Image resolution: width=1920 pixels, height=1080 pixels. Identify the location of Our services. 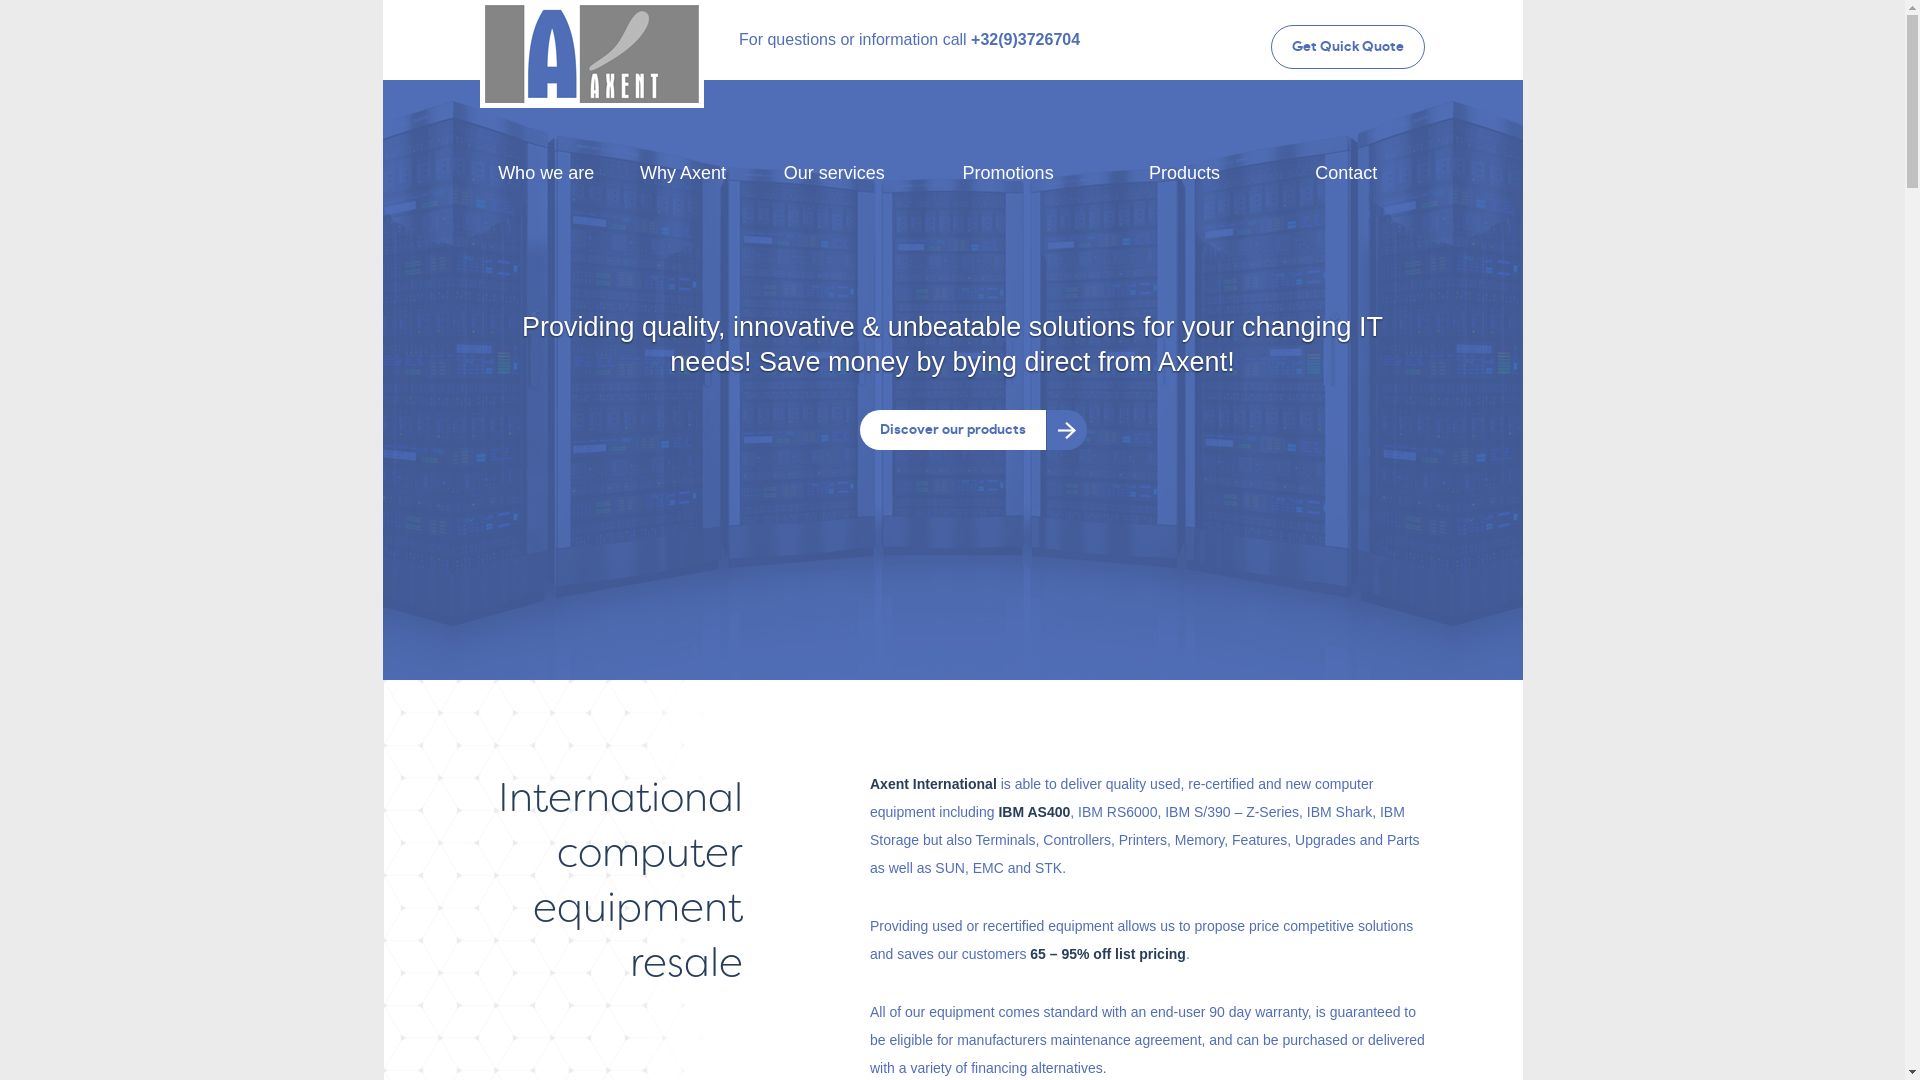
(834, 173).